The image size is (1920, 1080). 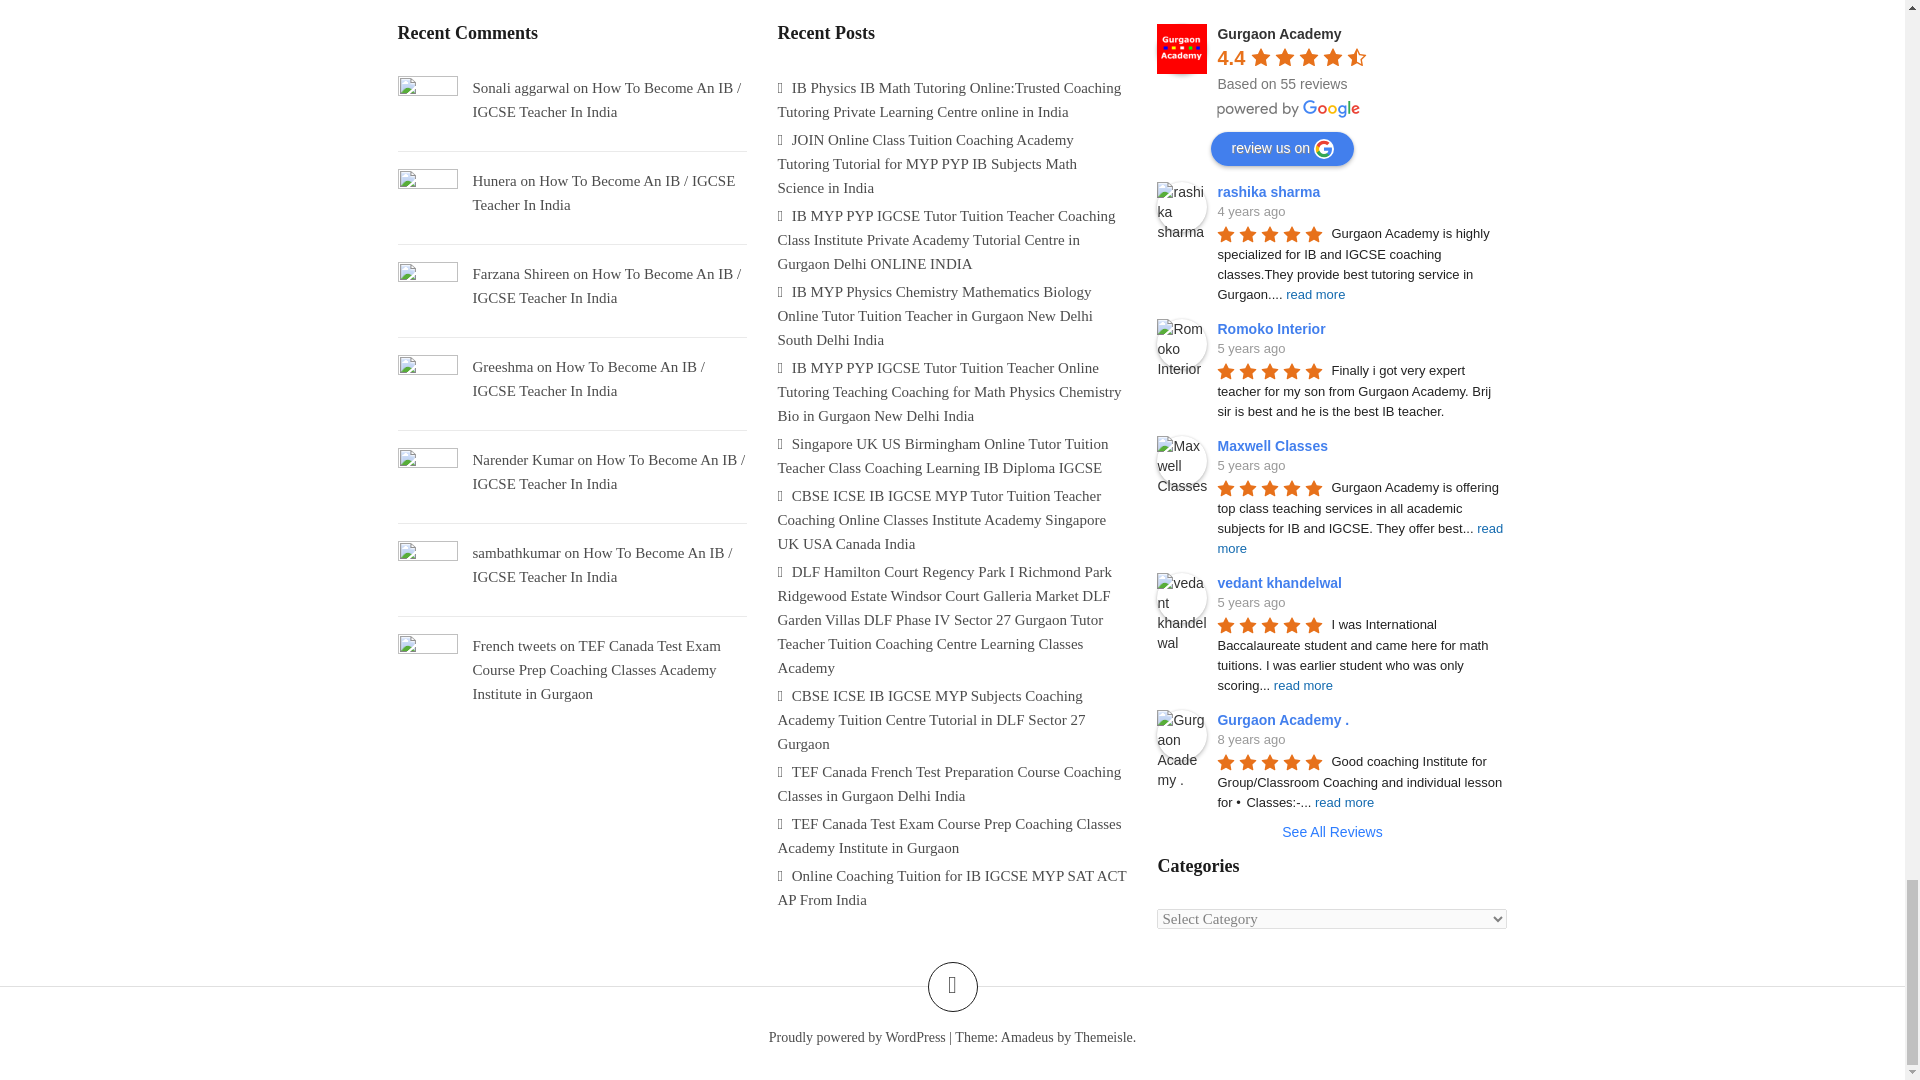 I want to click on Gurgaon Academy, so click(x=1182, y=48).